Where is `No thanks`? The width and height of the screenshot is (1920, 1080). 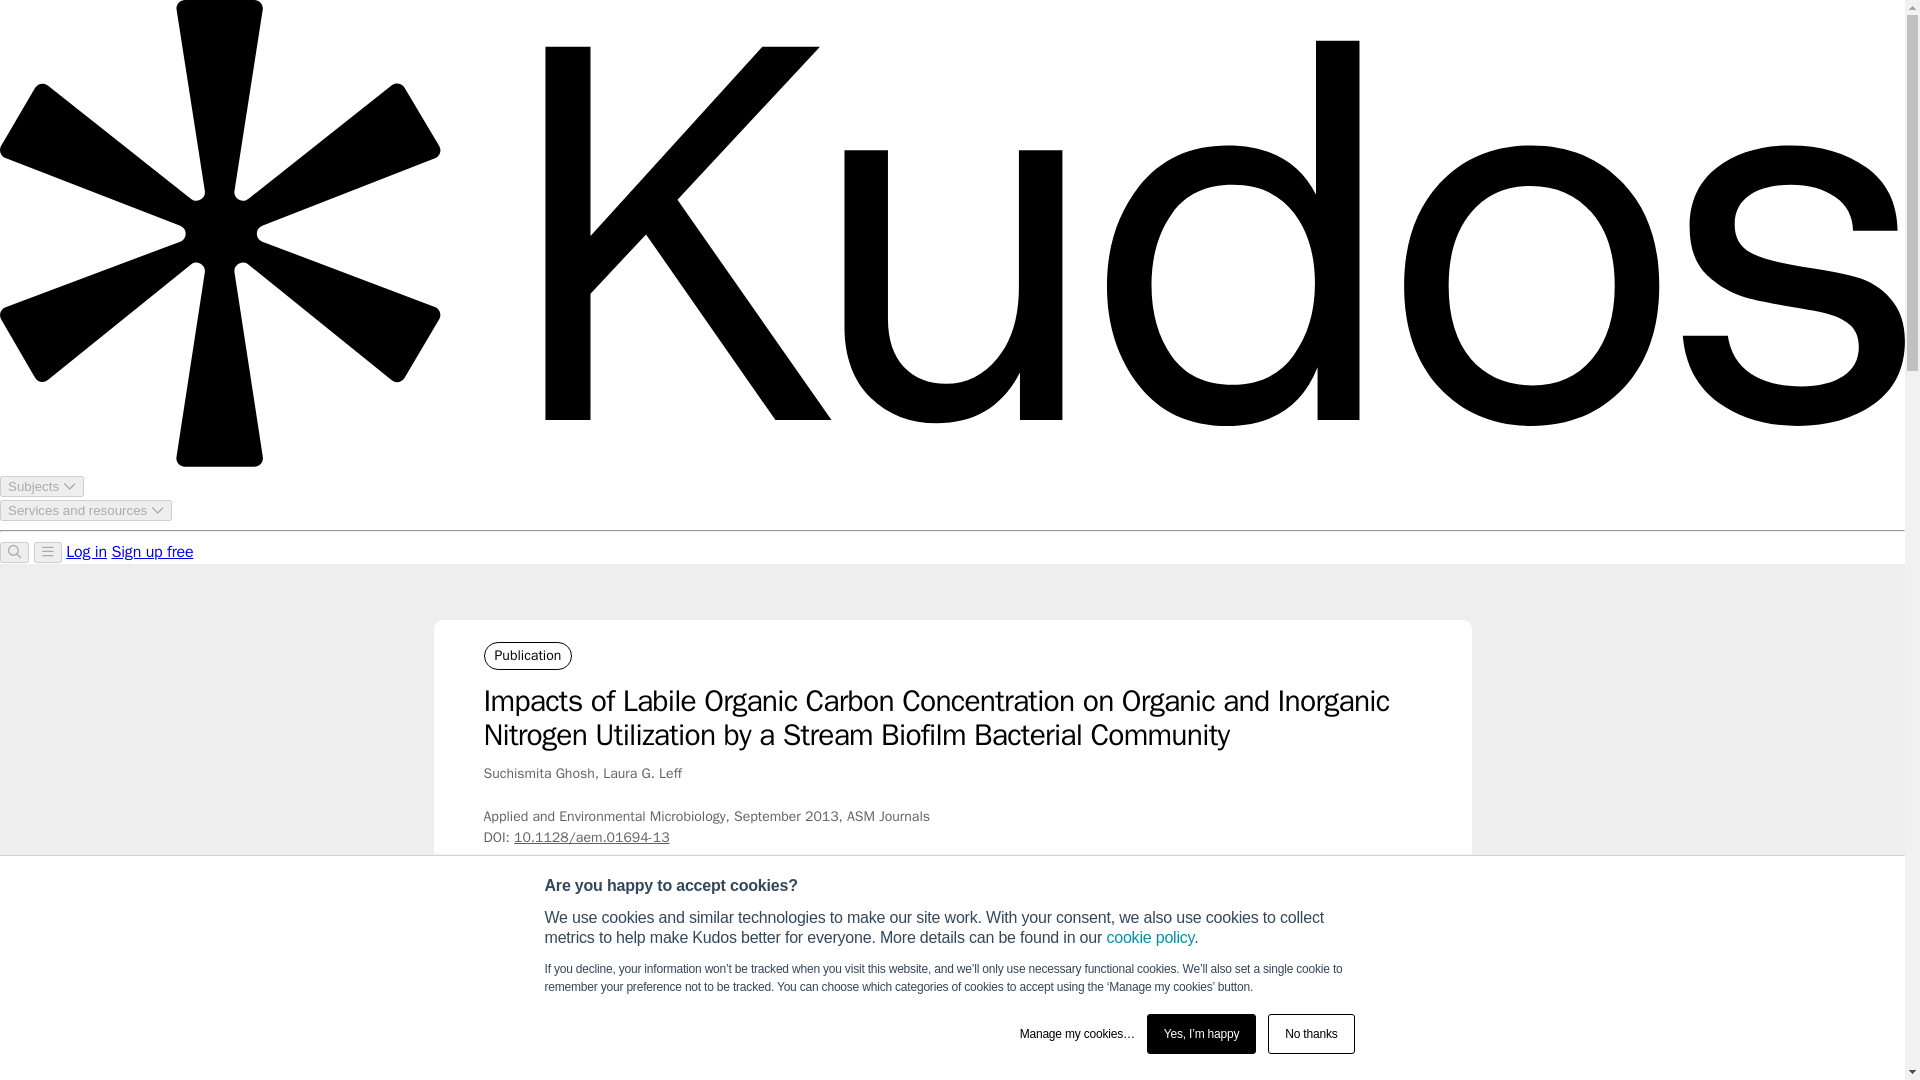
No thanks is located at coordinates (1310, 1034).